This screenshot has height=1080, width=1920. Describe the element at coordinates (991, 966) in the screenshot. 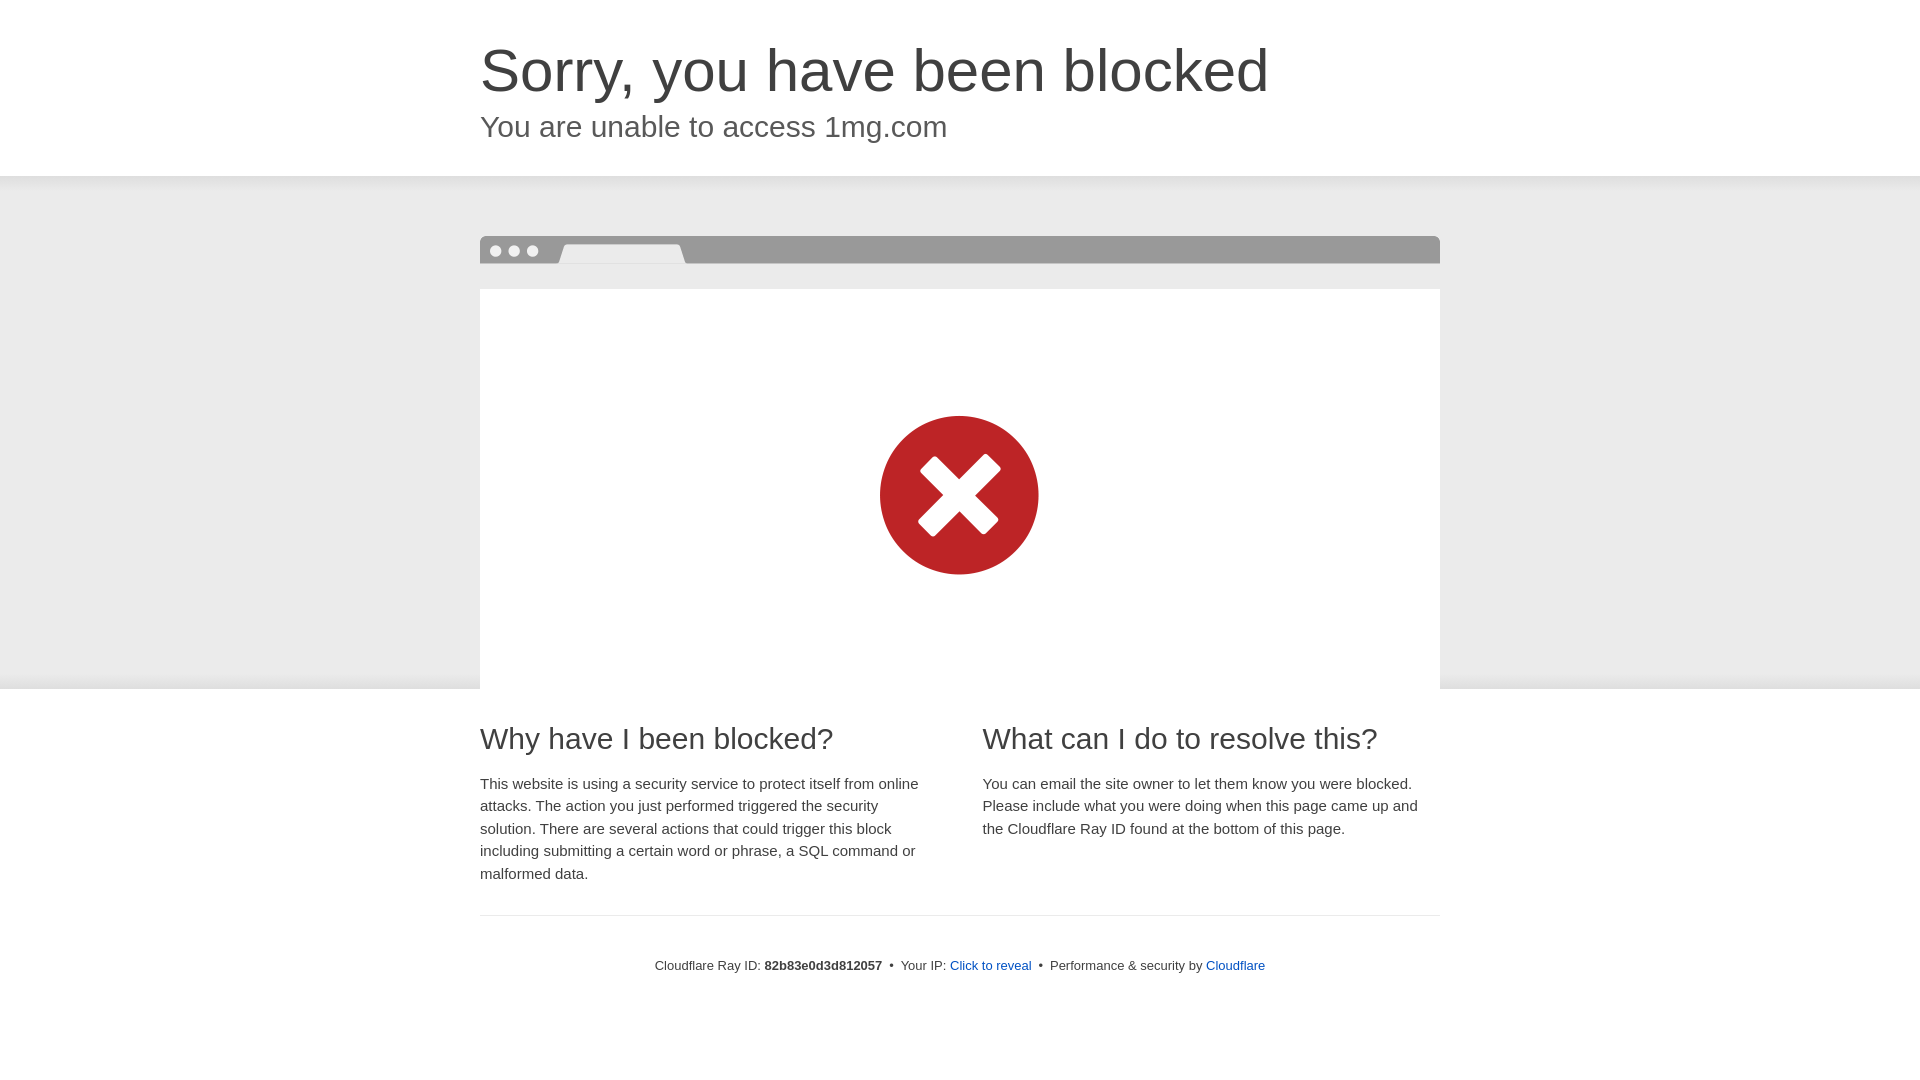

I see `Click to reveal` at that location.